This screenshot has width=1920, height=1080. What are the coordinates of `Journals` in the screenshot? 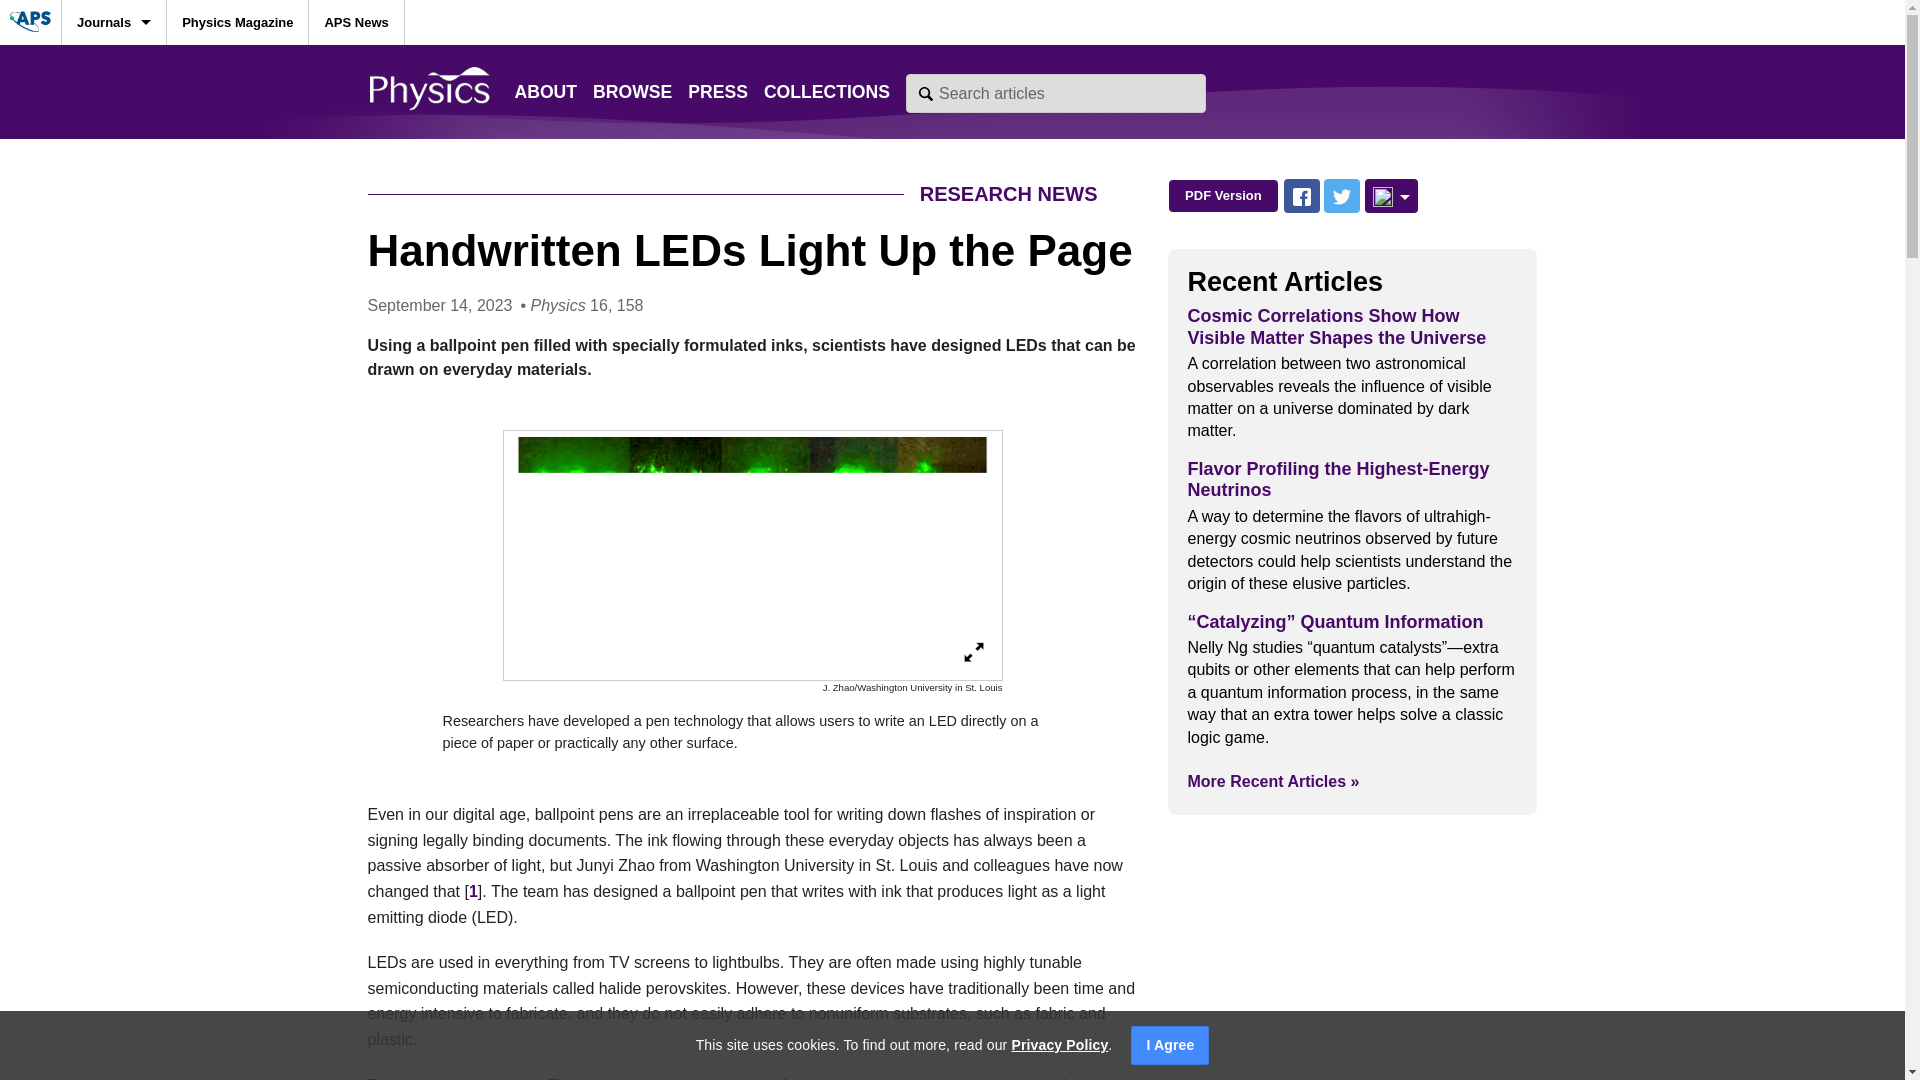 It's located at (113, 22).